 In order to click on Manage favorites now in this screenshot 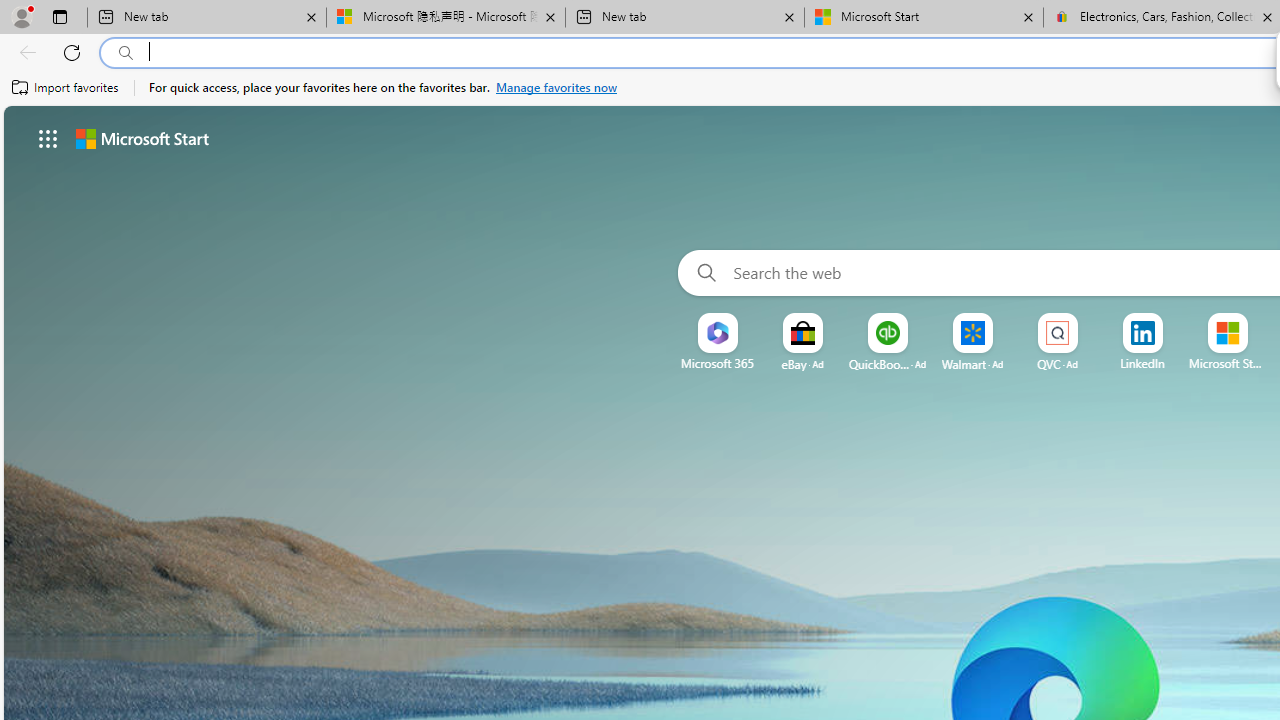, I will do `click(556, 88)`.